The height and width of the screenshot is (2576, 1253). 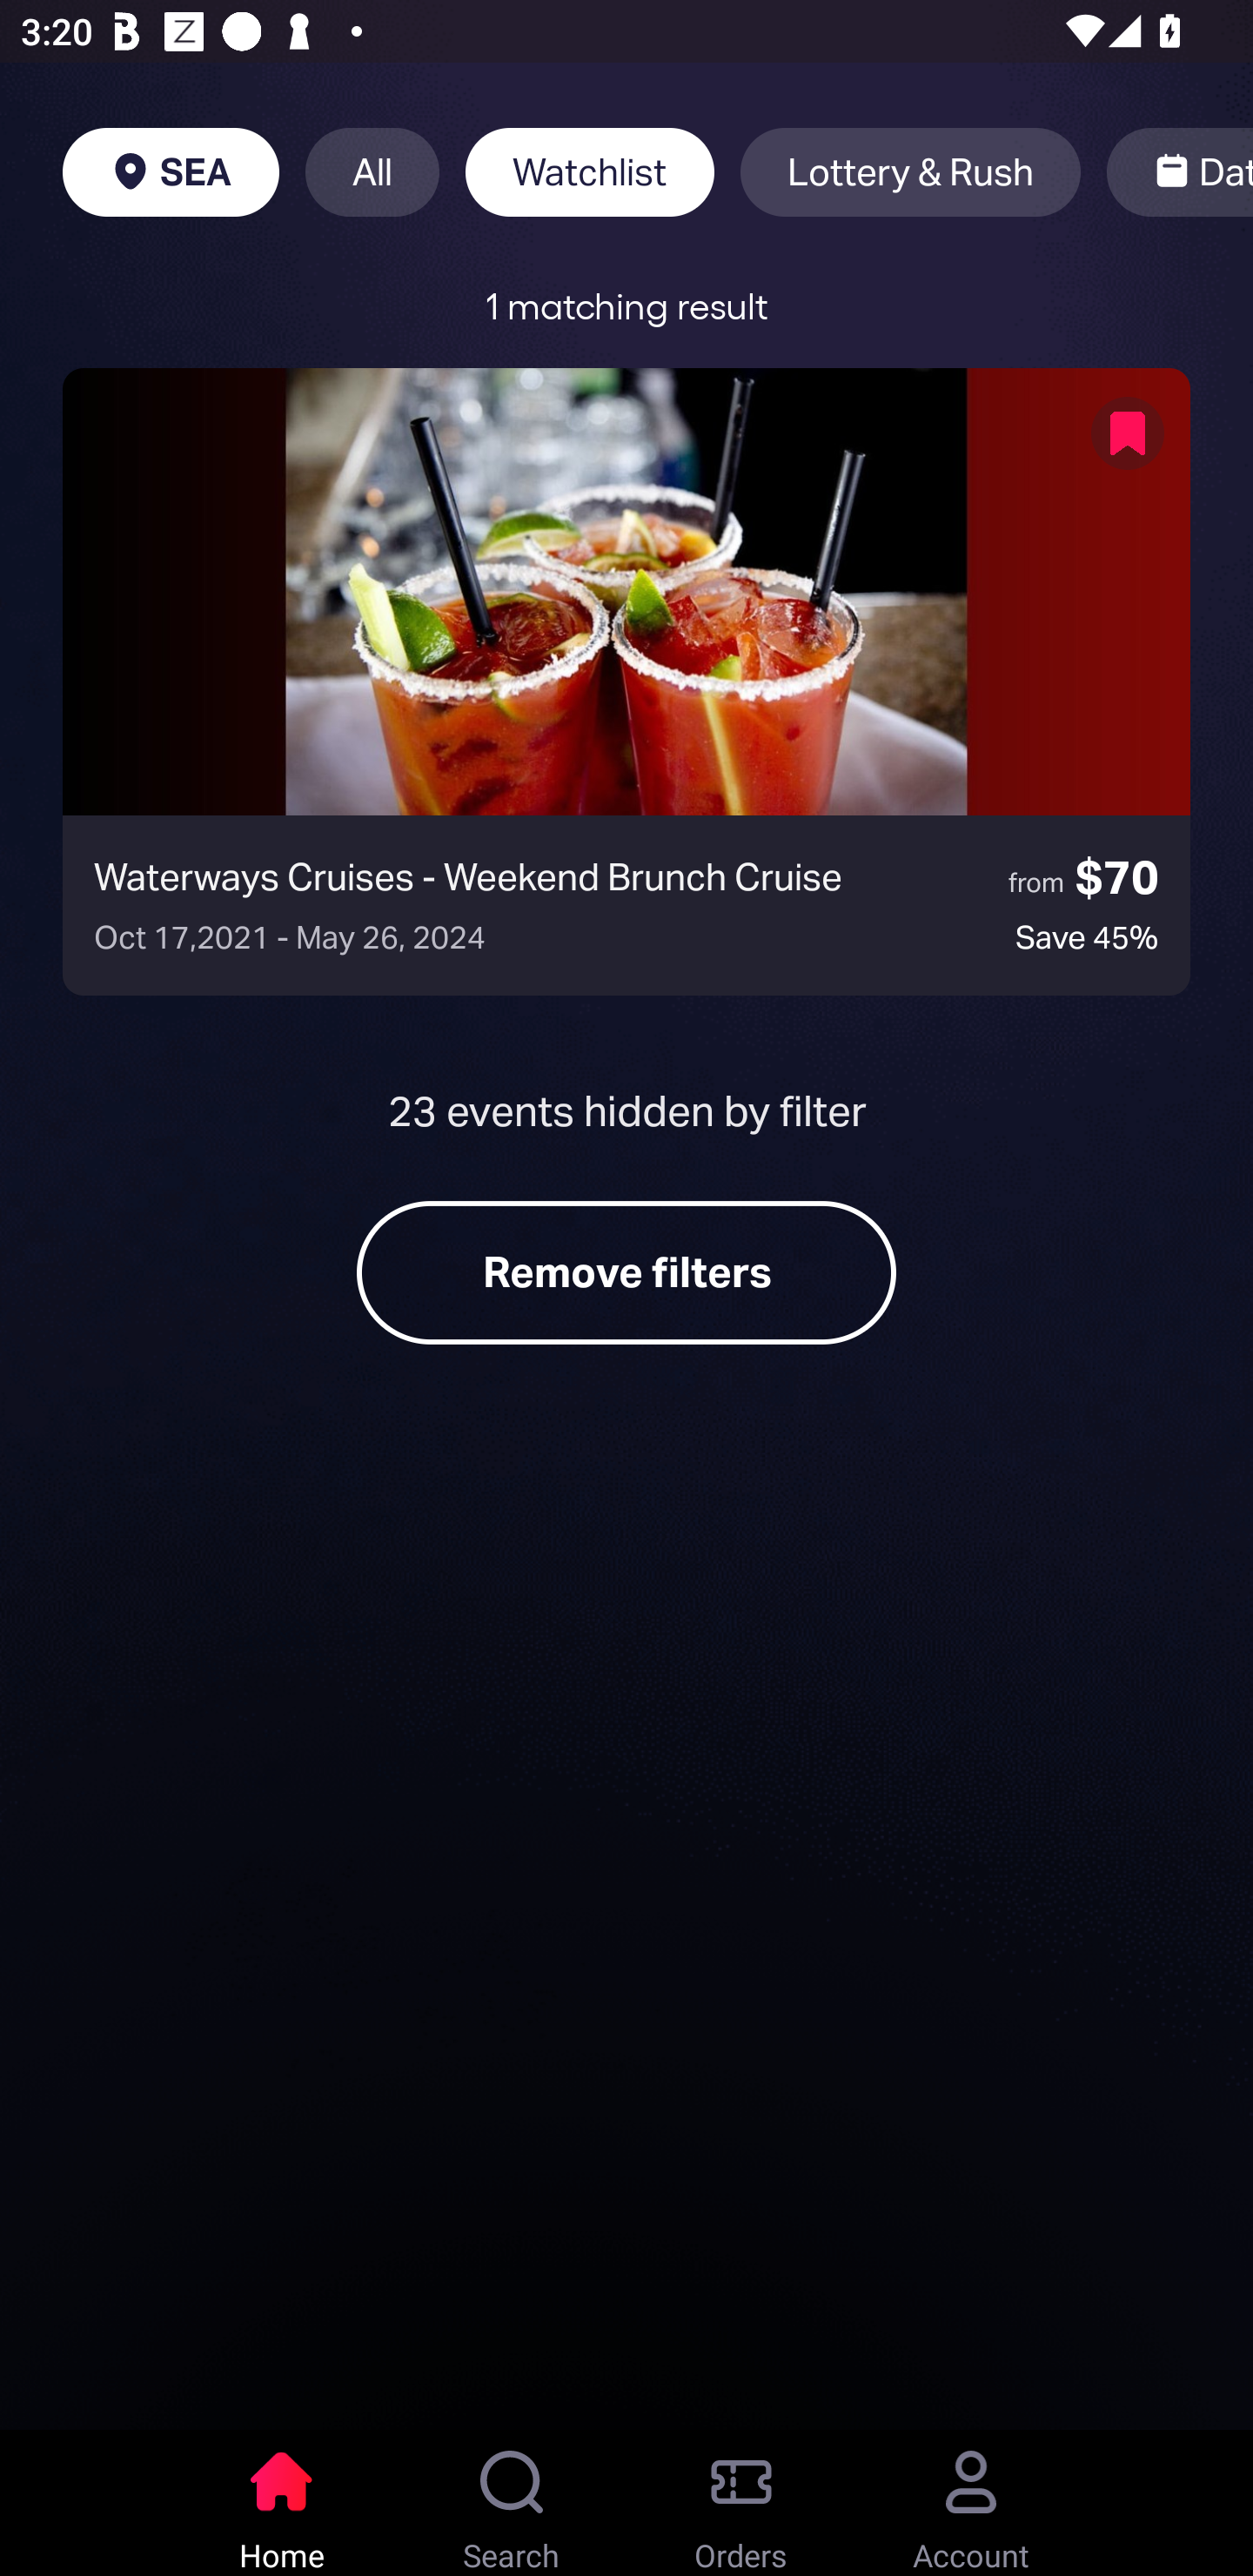 I want to click on Search, so click(x=512, y=2503).